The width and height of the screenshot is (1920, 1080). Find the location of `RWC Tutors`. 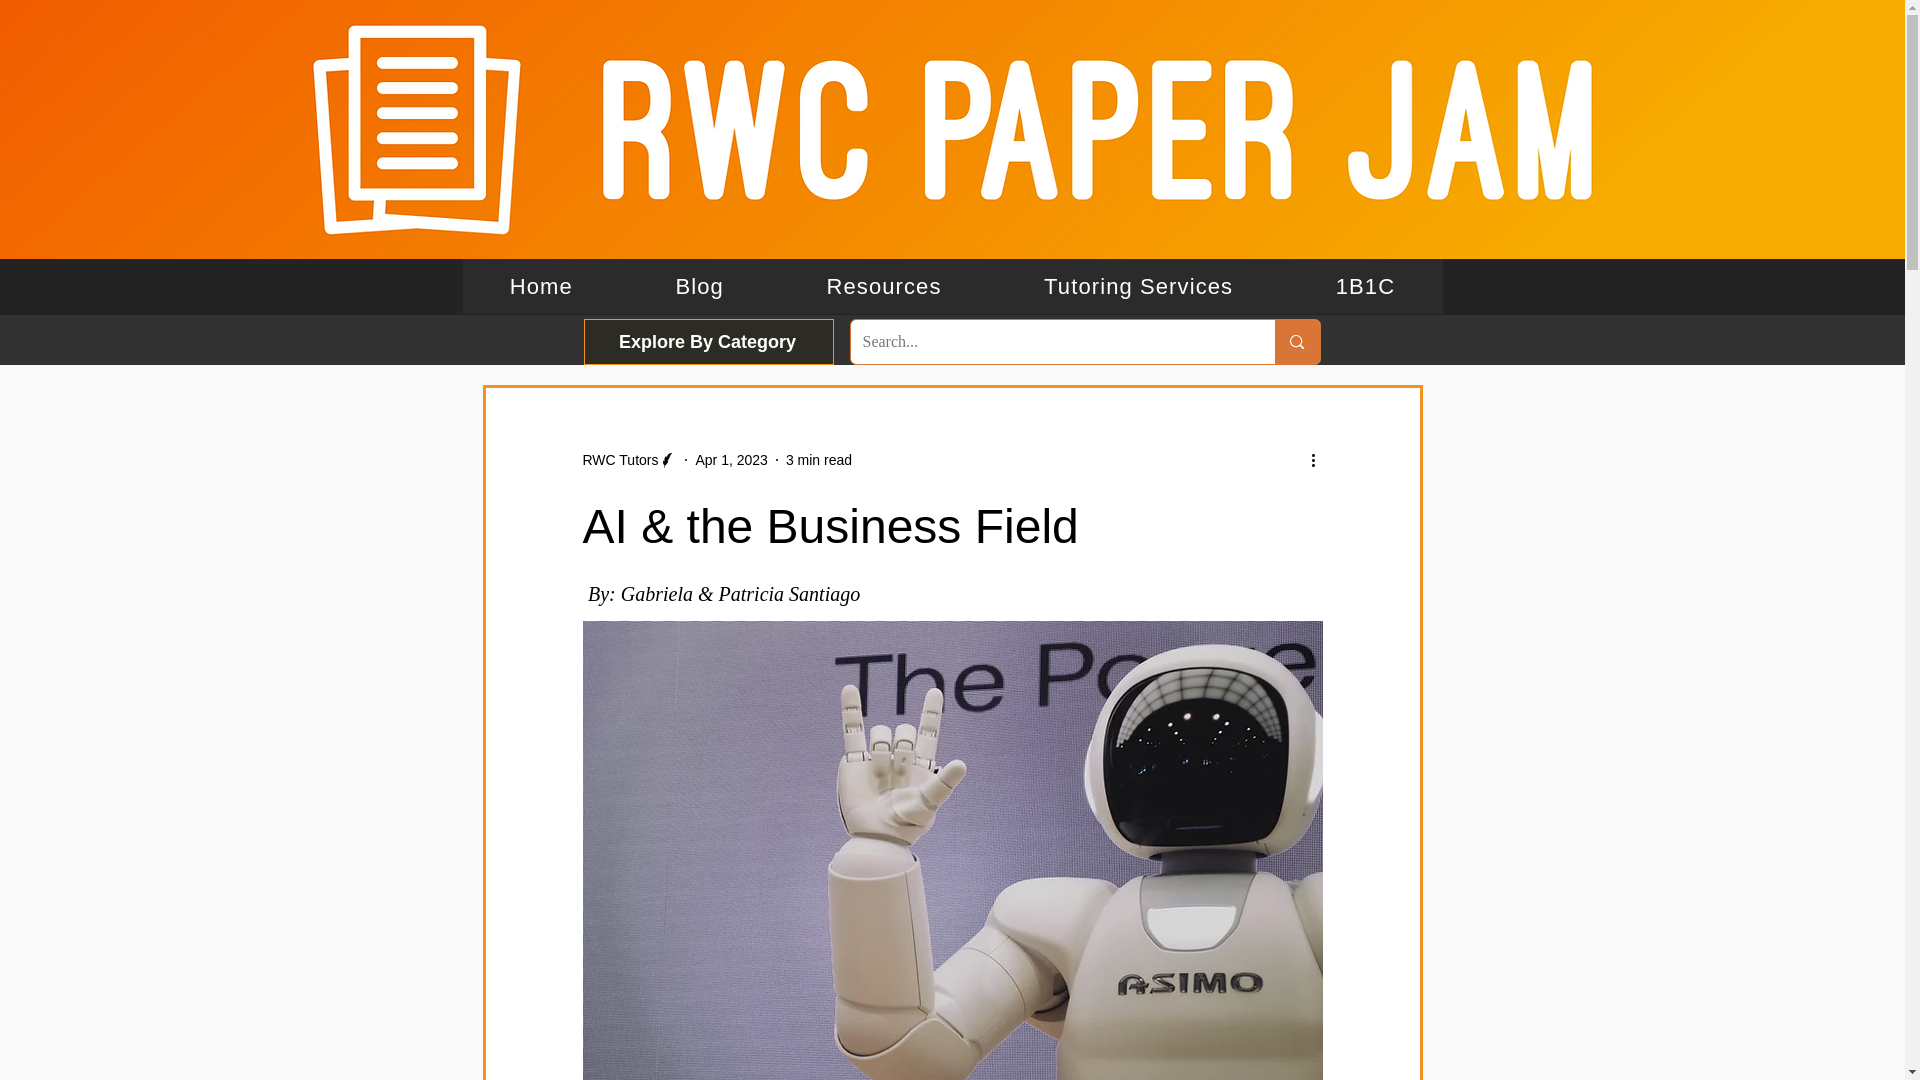

RWC Tutors is located at coordinates (629, 460).